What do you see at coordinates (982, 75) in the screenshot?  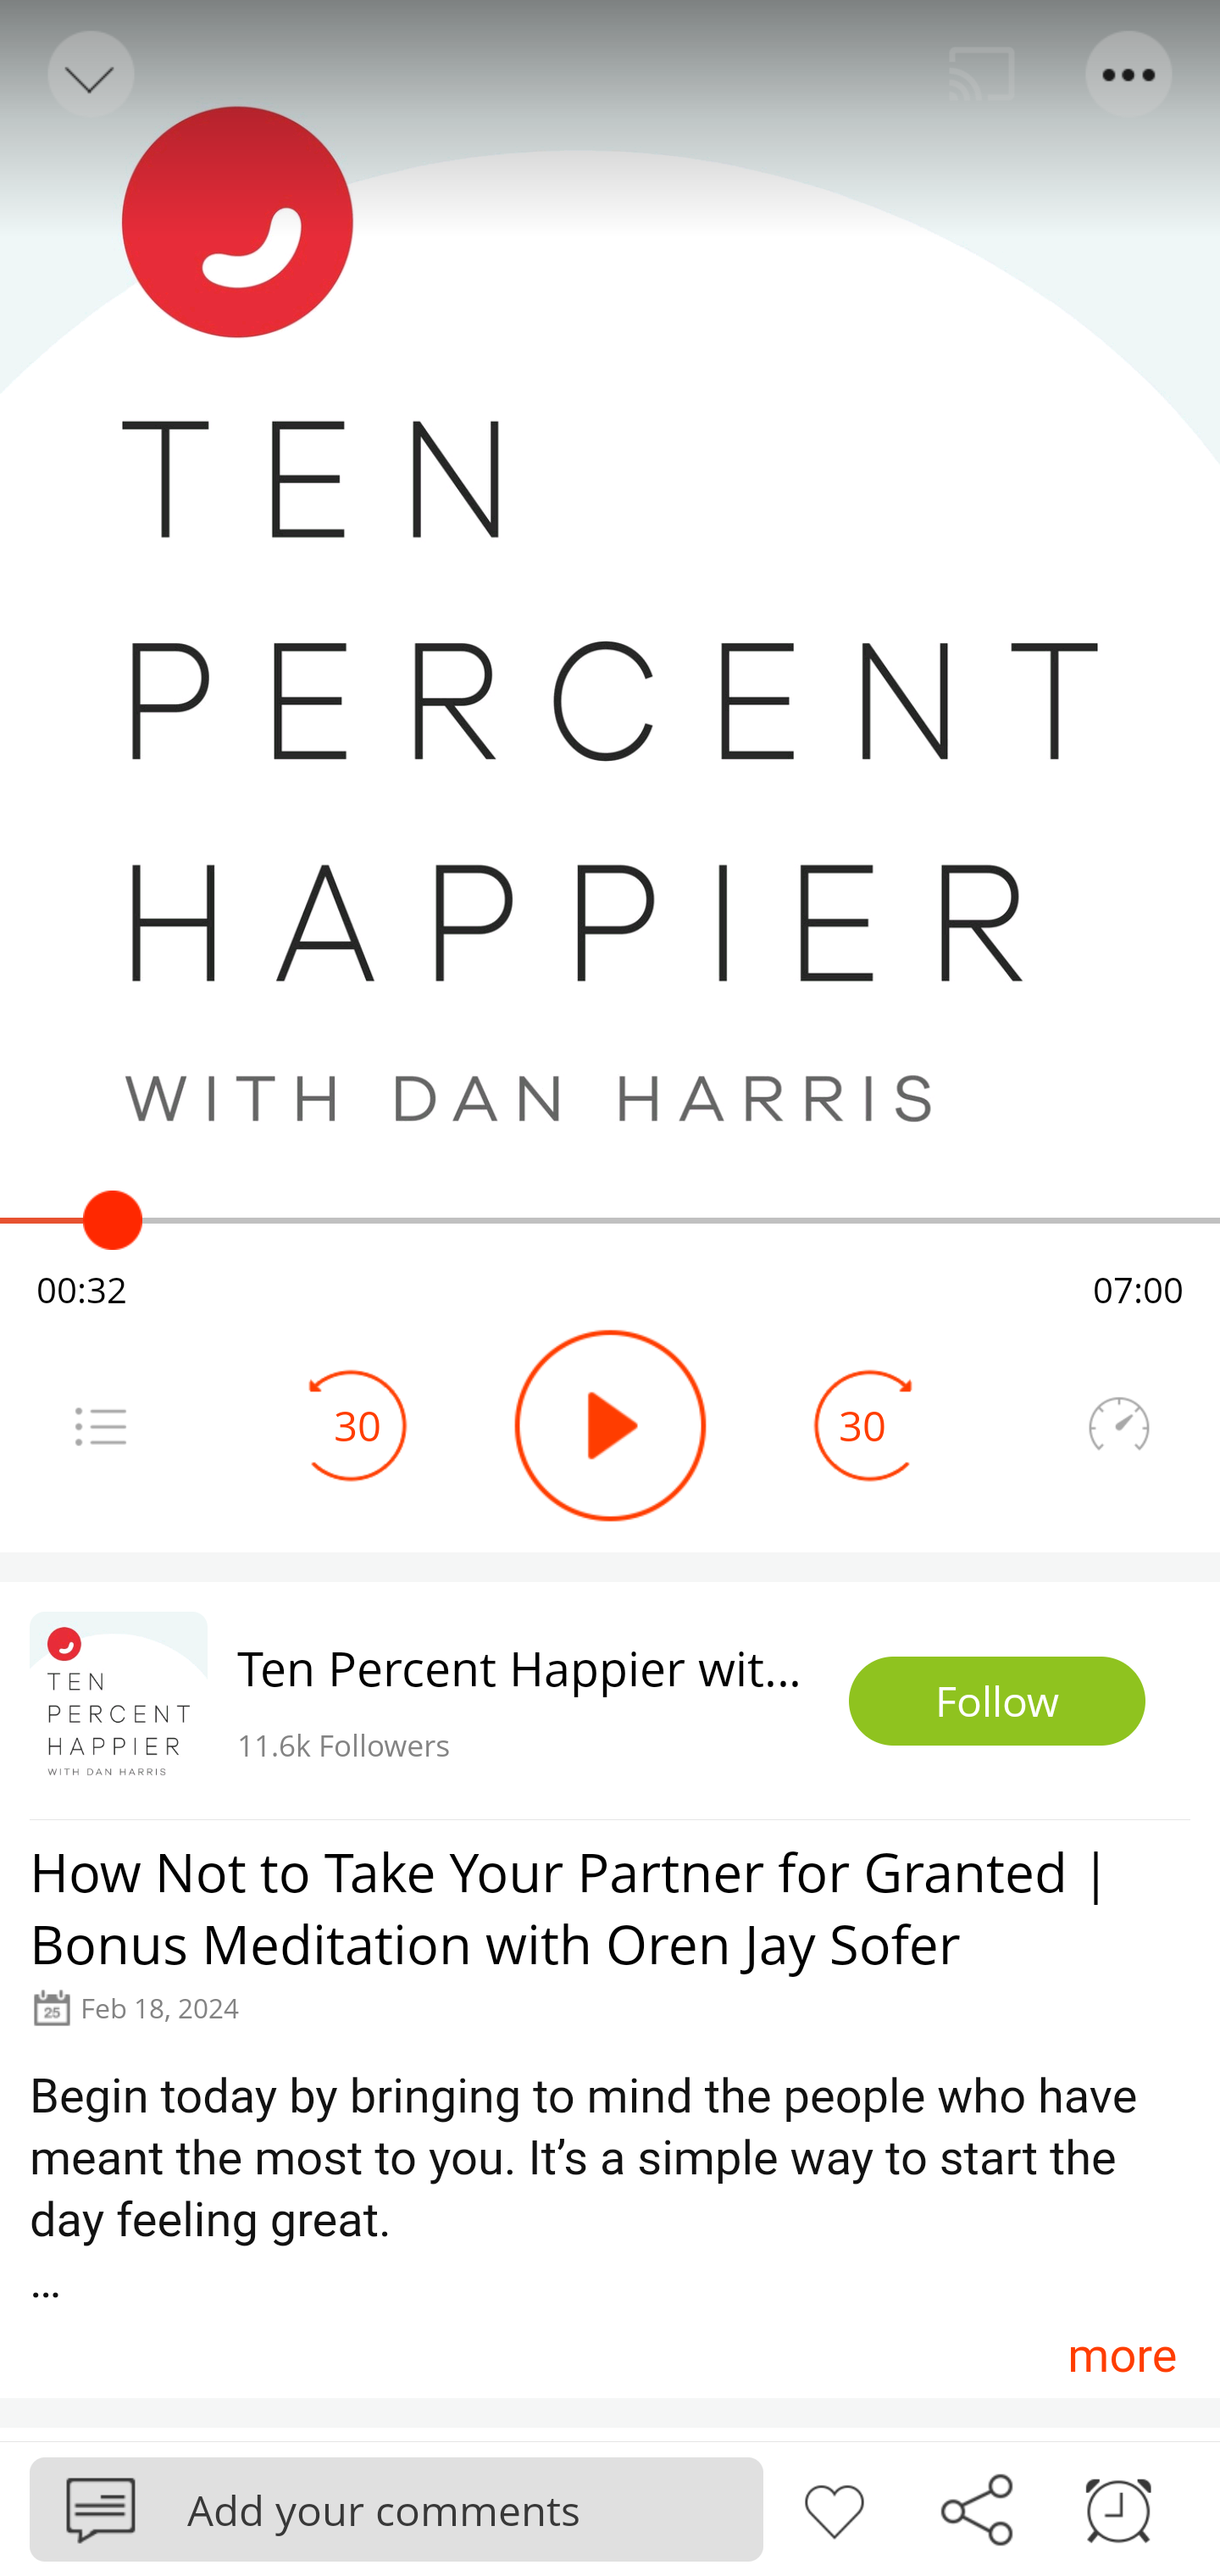 I see `Cast. Disconnected` at bounding box center [982, 75].